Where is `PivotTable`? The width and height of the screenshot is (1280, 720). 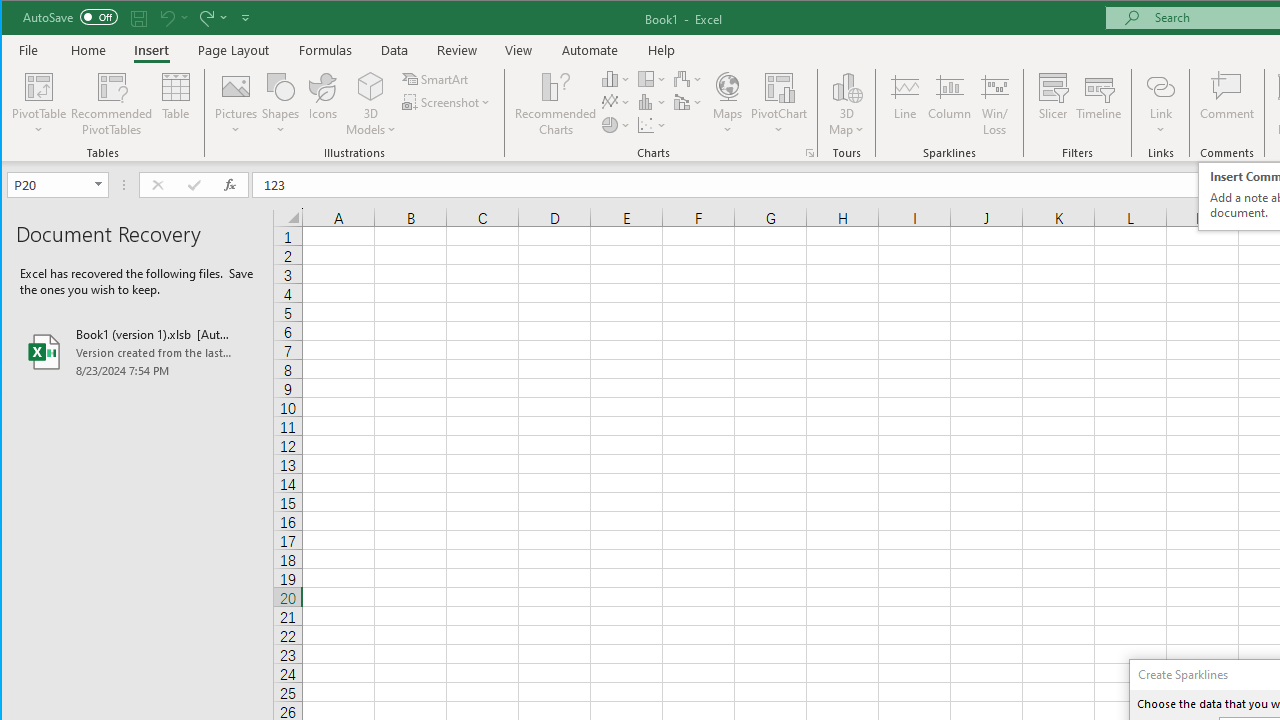
PivotTable is located at coordinates (40, 104).